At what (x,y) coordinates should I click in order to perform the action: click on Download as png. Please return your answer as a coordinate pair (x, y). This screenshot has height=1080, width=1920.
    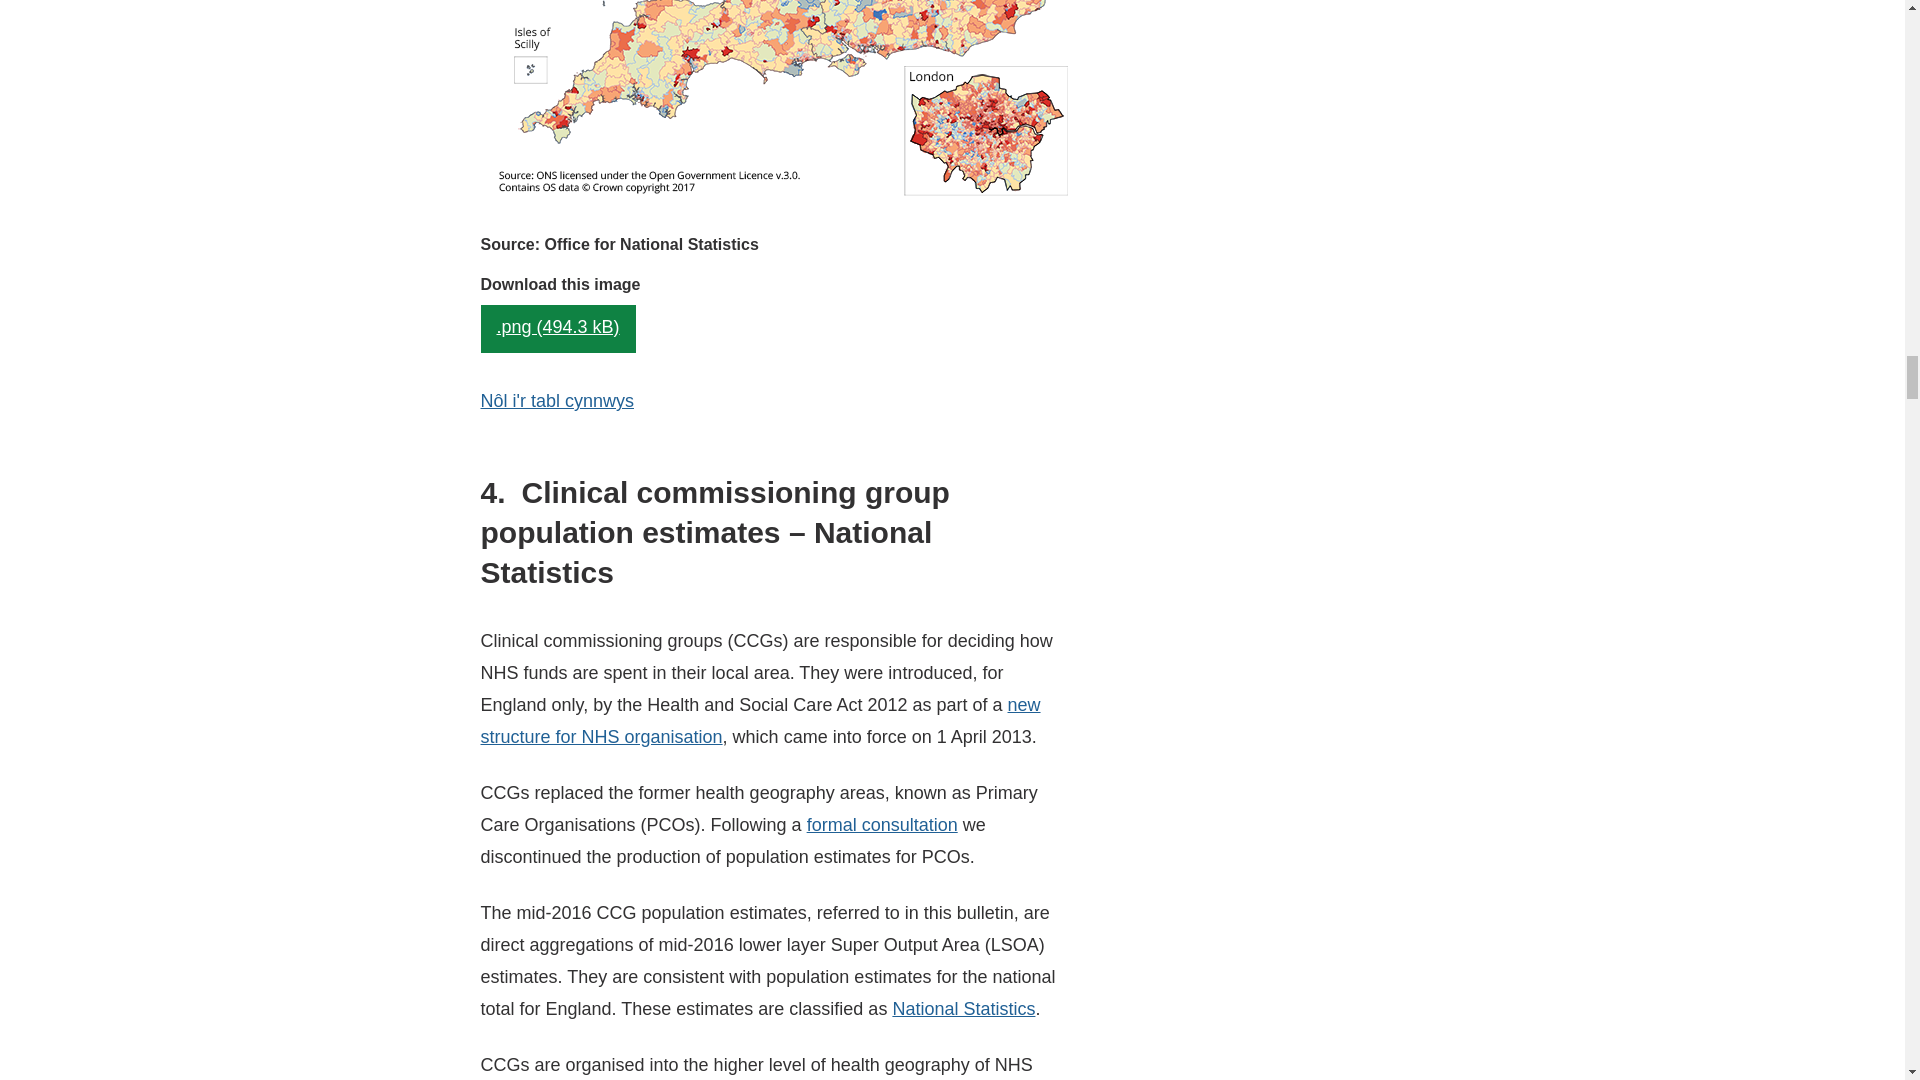
    Looking at the image, I should click on (558, 328).